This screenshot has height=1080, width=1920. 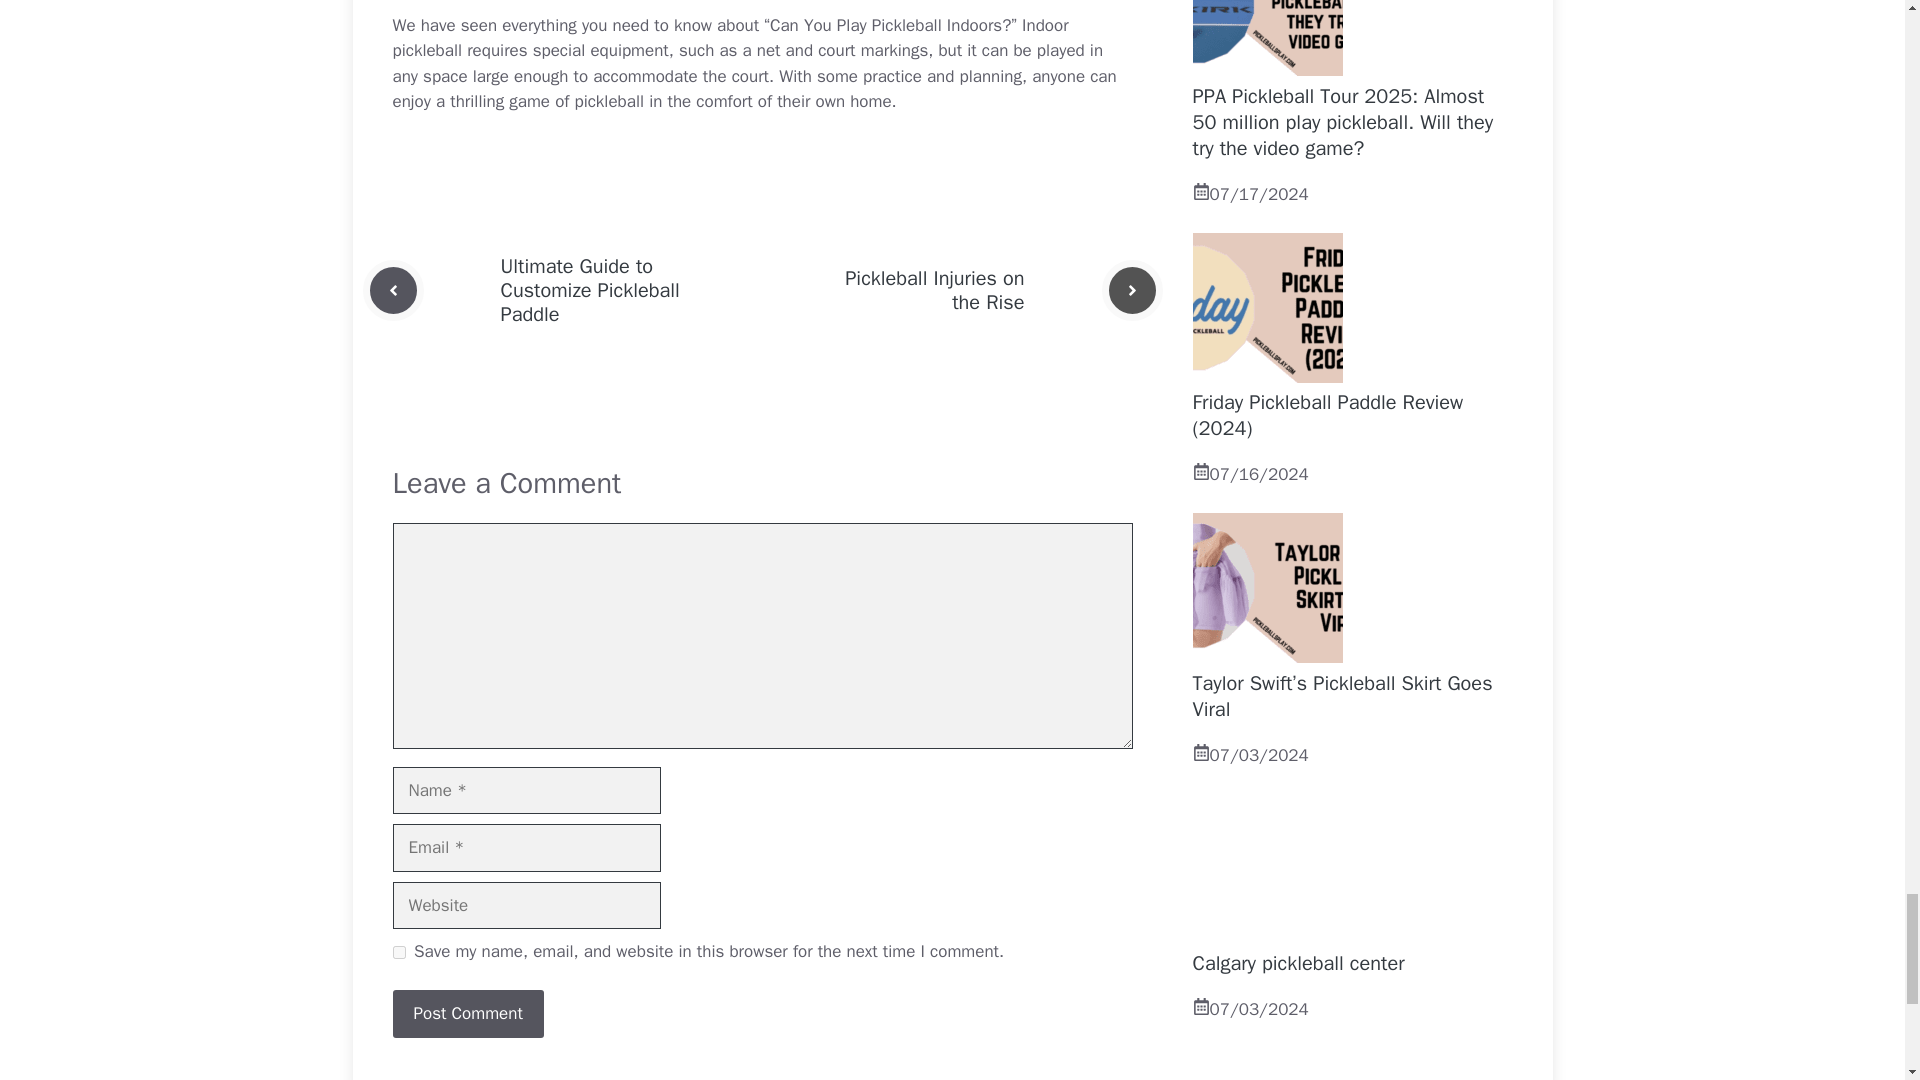 What do you see at coordinates (398, 952) in the screenshot?
I see `yes` at bounding box center [398, 952].